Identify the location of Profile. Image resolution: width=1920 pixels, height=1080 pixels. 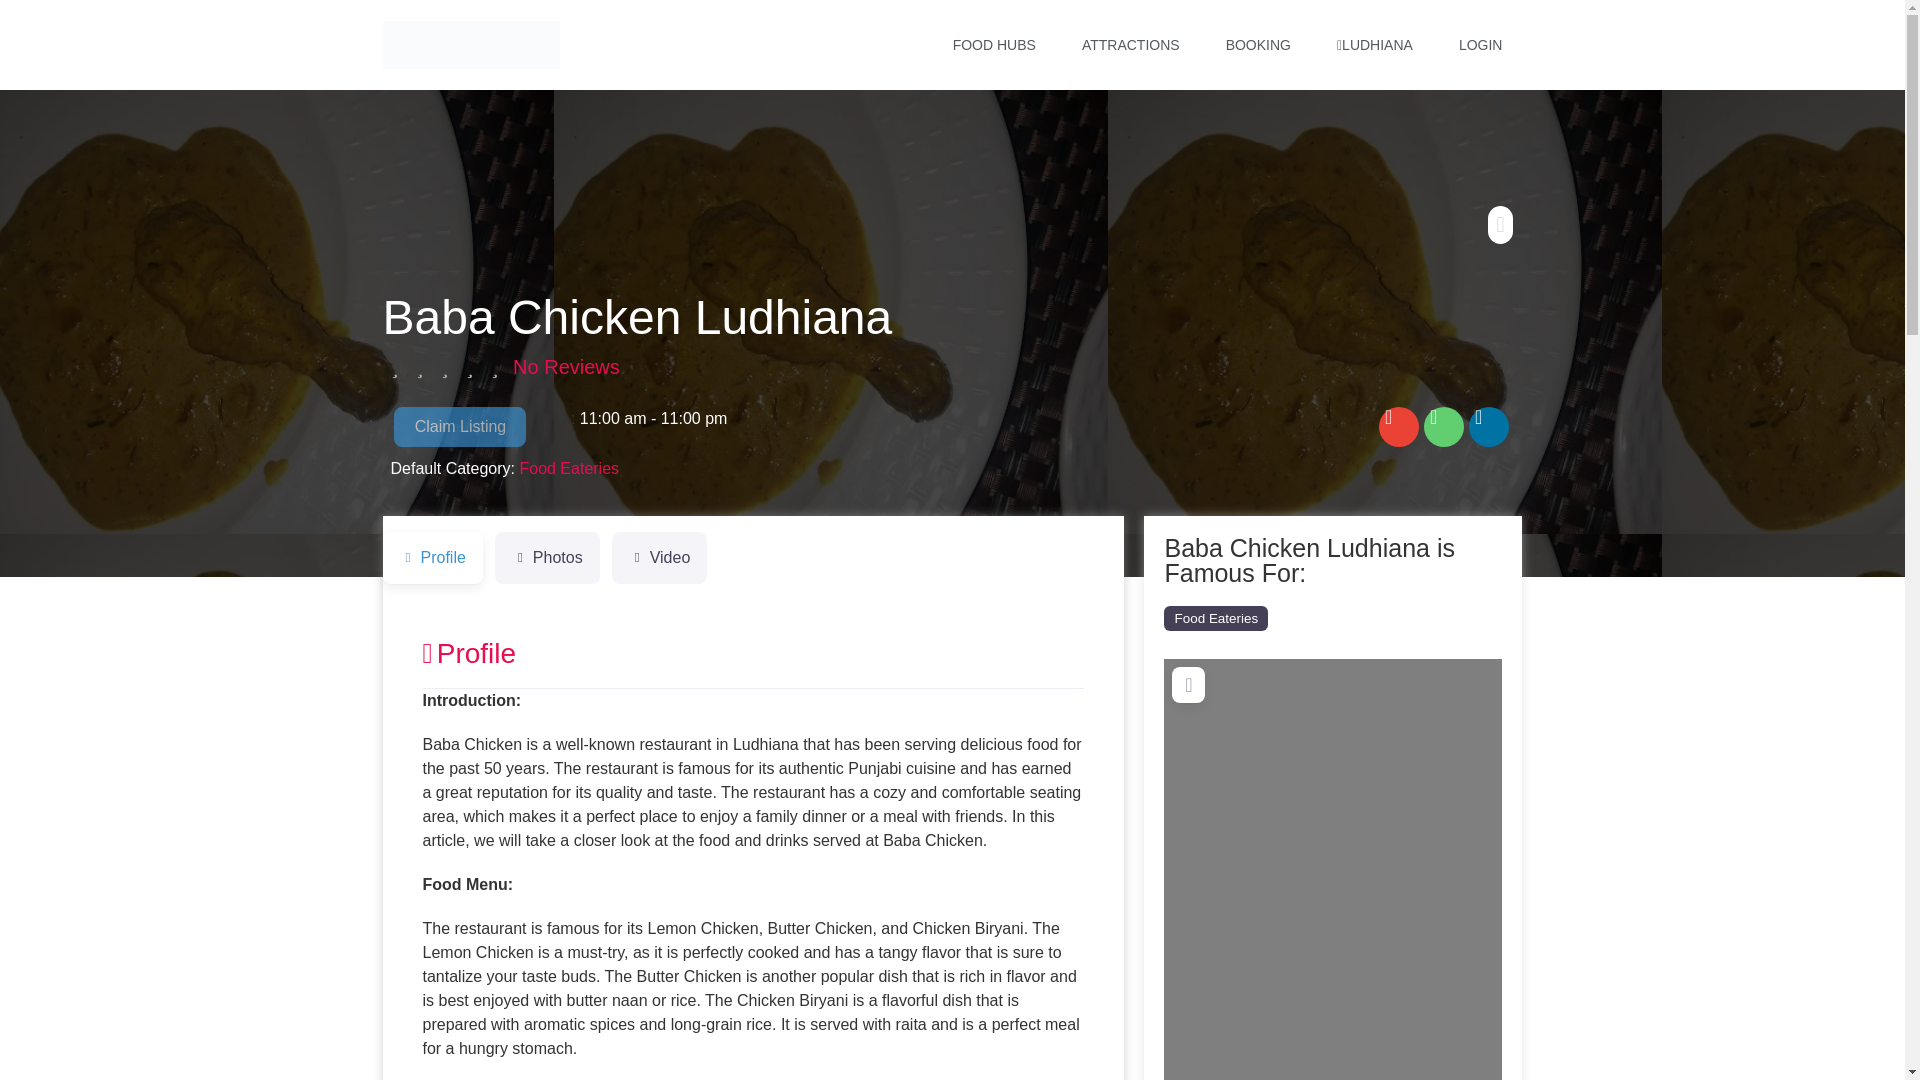
(432, 558).